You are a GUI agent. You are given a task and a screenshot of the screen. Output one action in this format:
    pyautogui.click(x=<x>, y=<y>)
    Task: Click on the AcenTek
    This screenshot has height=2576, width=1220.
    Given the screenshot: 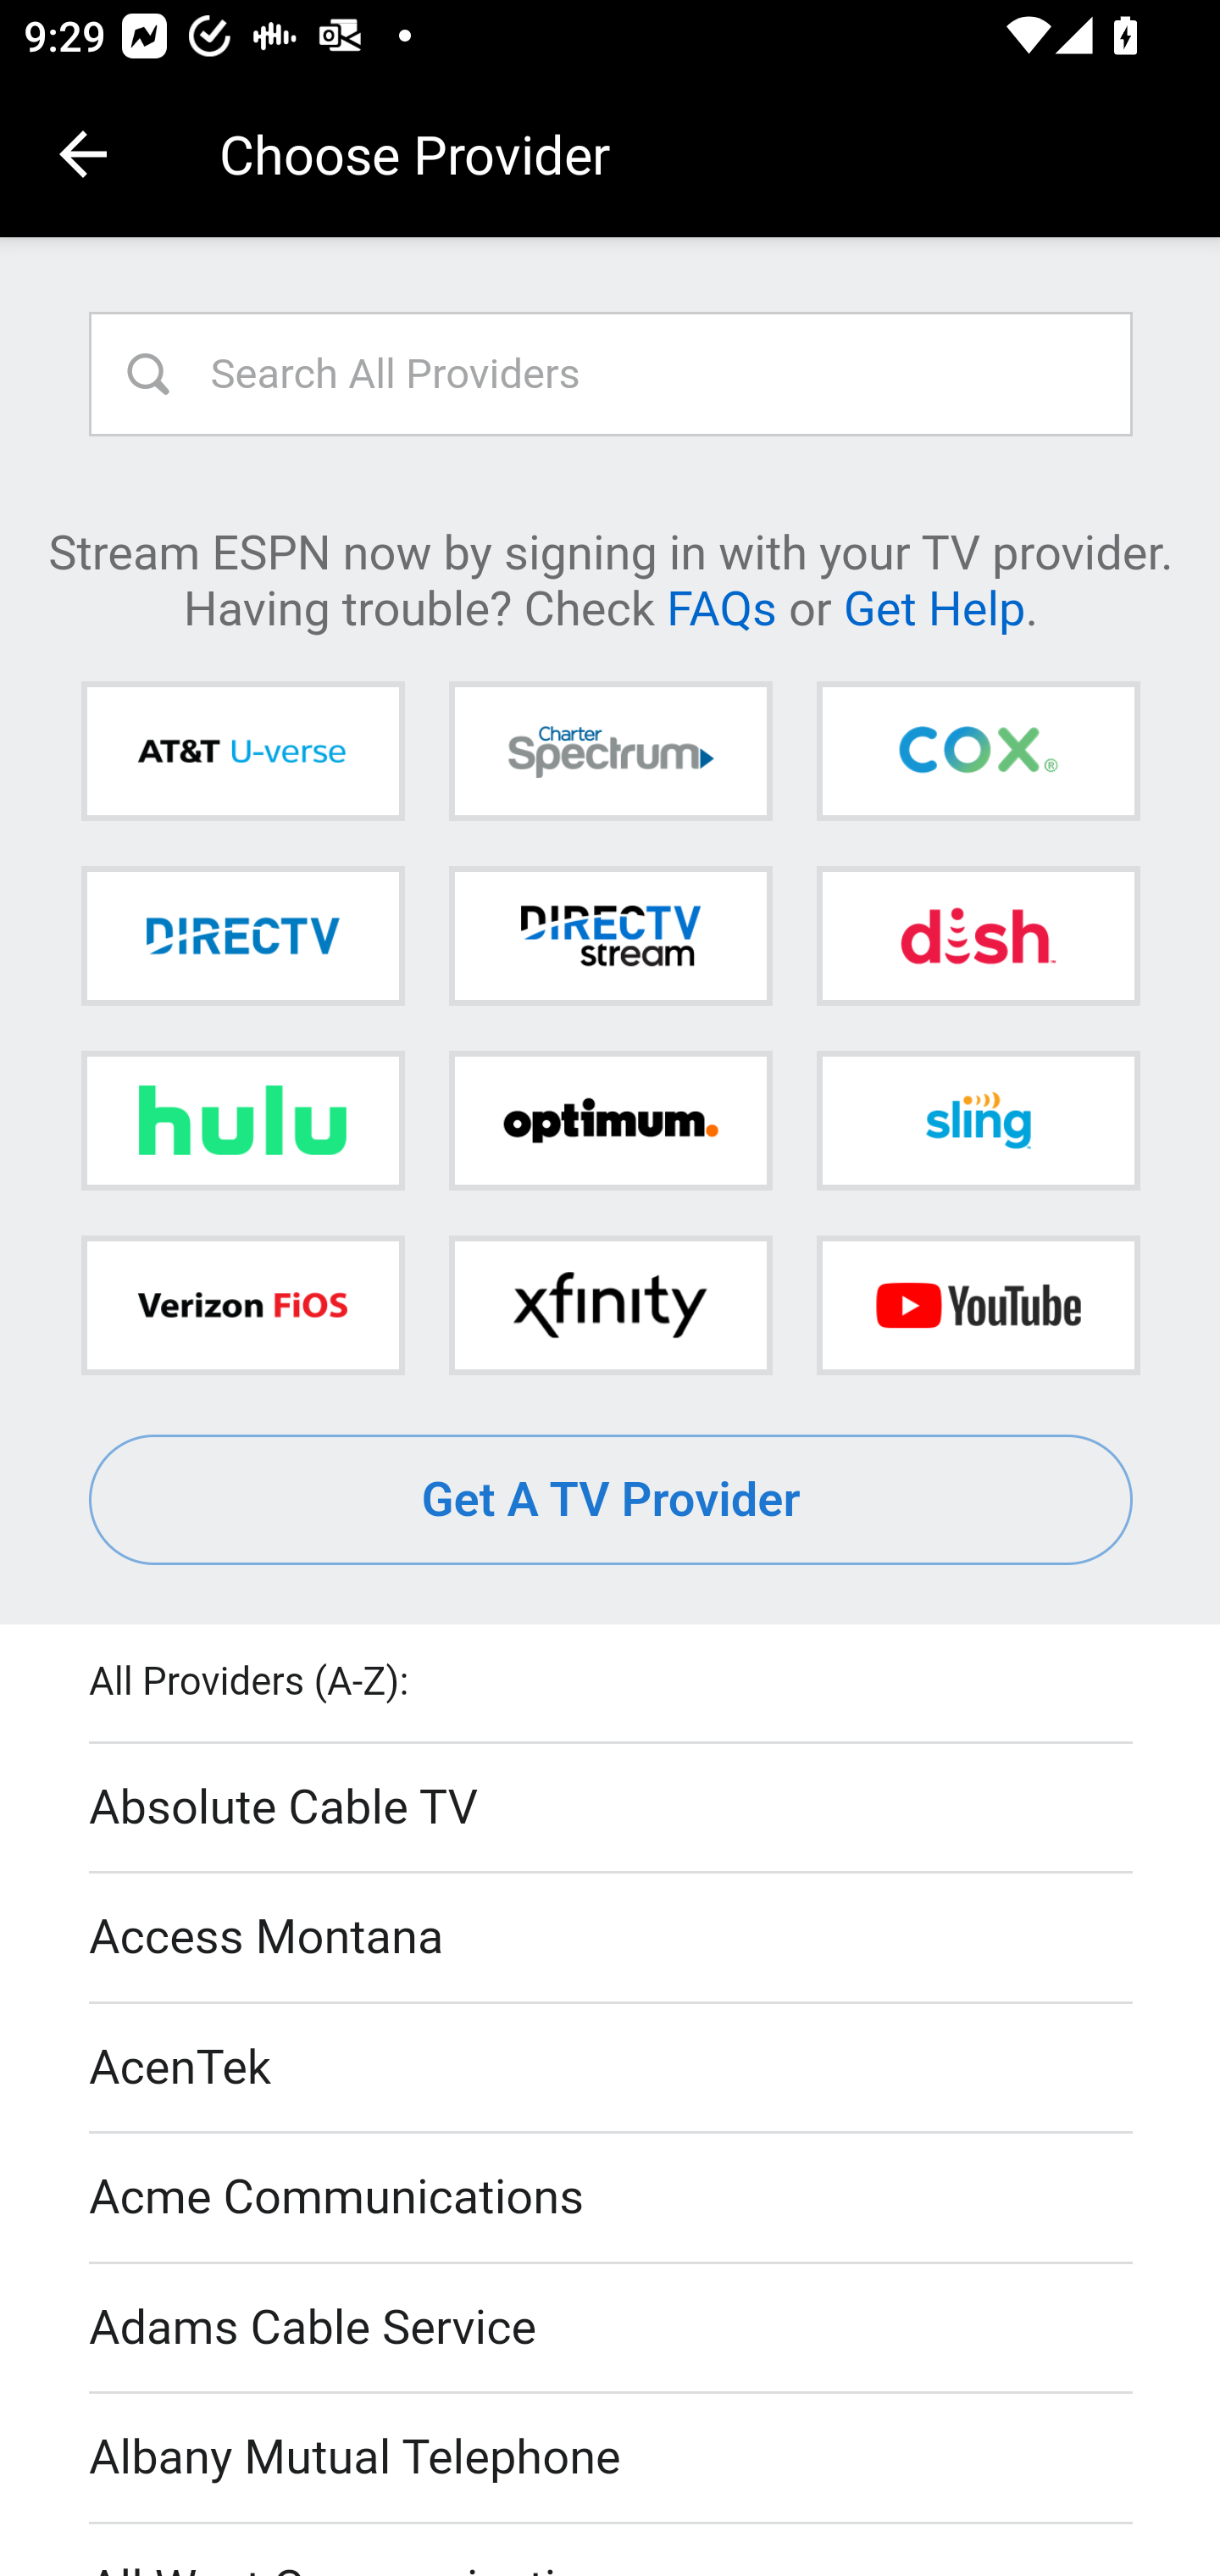 What is the action you would take?
    pyautogui.click(x=612, y=2068)
    